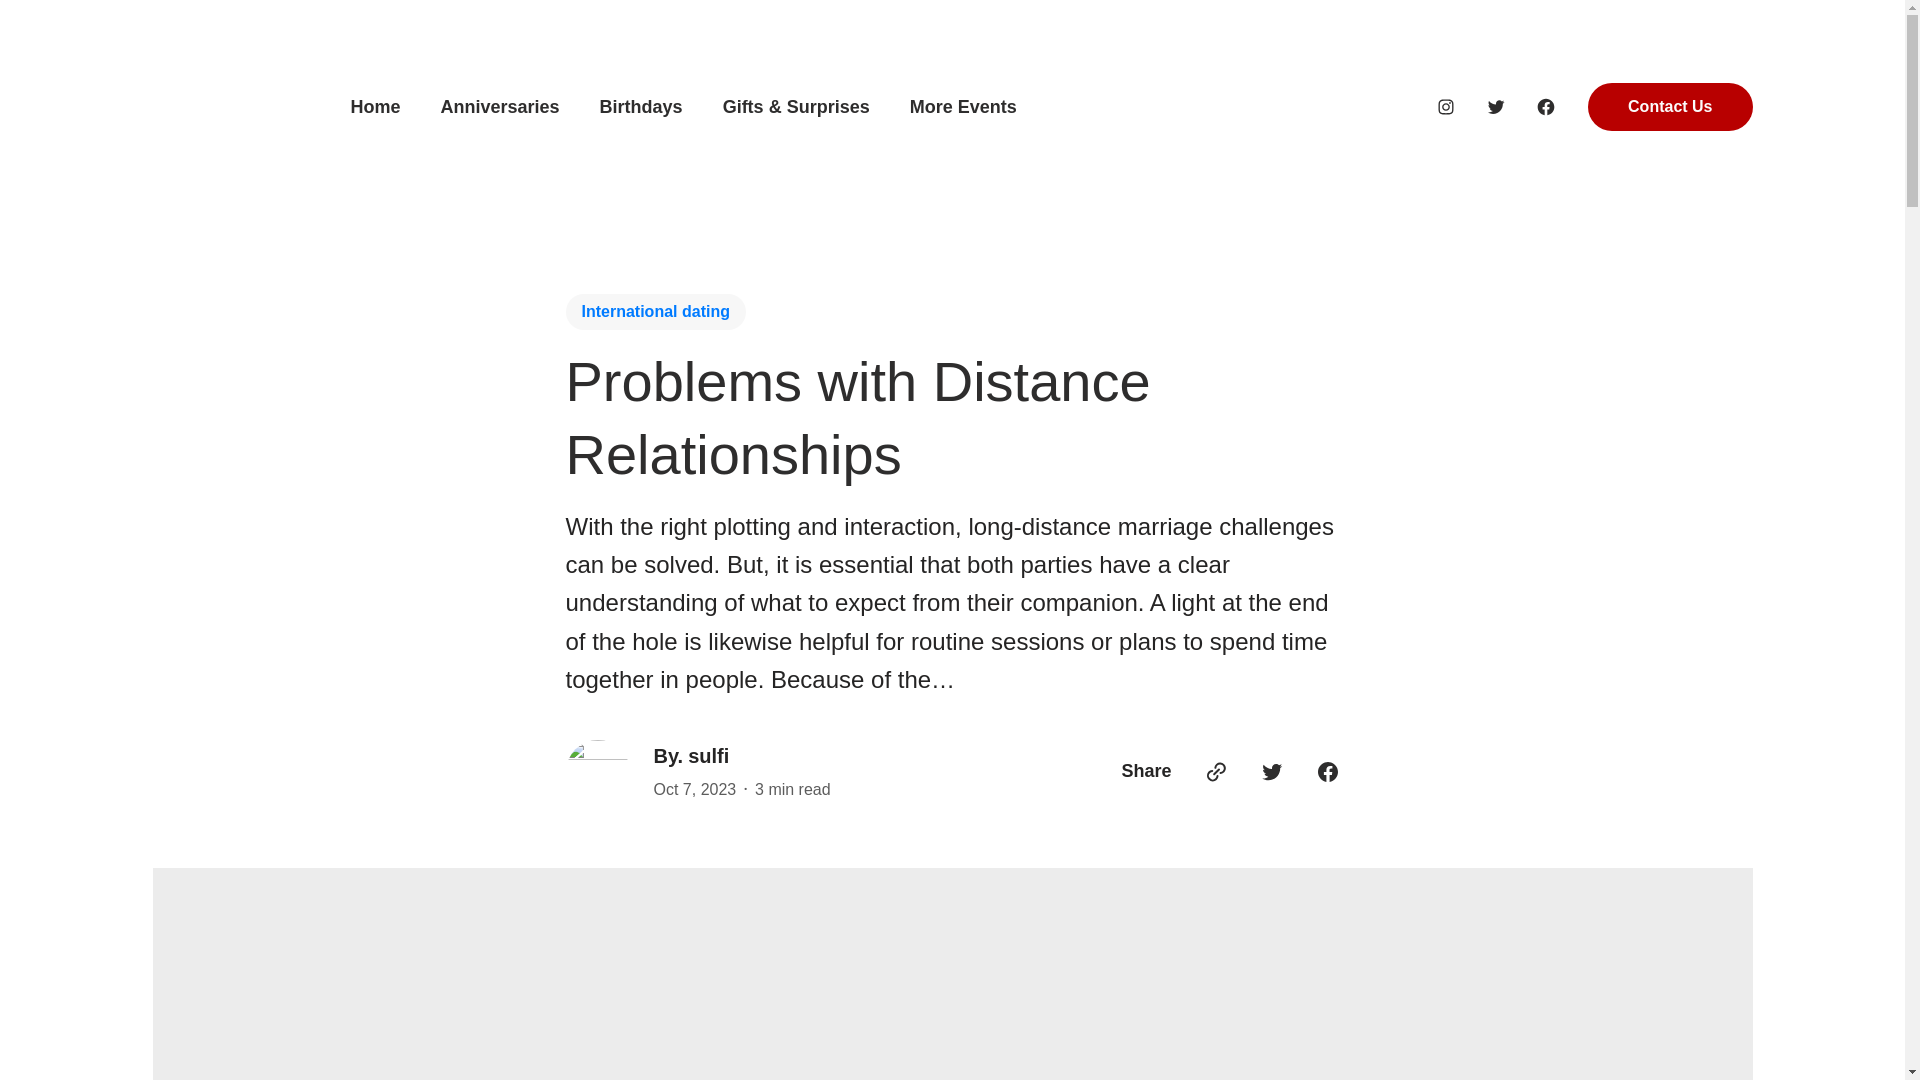 Image resolution: width=1920 pixels, height=1080 pixels. What do you see at coordinates (1546, 106) in the screenshot?
I see `Facebook` at bounding box center [1546, 106].